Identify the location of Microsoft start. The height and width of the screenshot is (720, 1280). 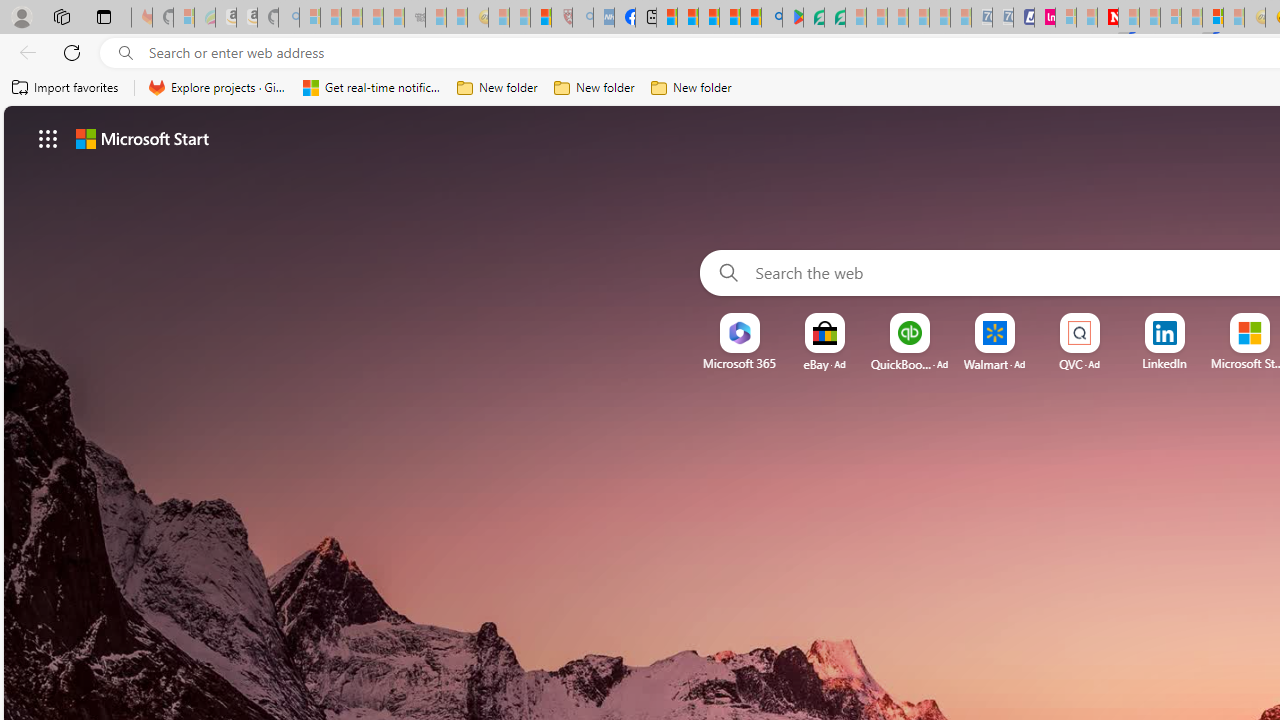
(142, 138).